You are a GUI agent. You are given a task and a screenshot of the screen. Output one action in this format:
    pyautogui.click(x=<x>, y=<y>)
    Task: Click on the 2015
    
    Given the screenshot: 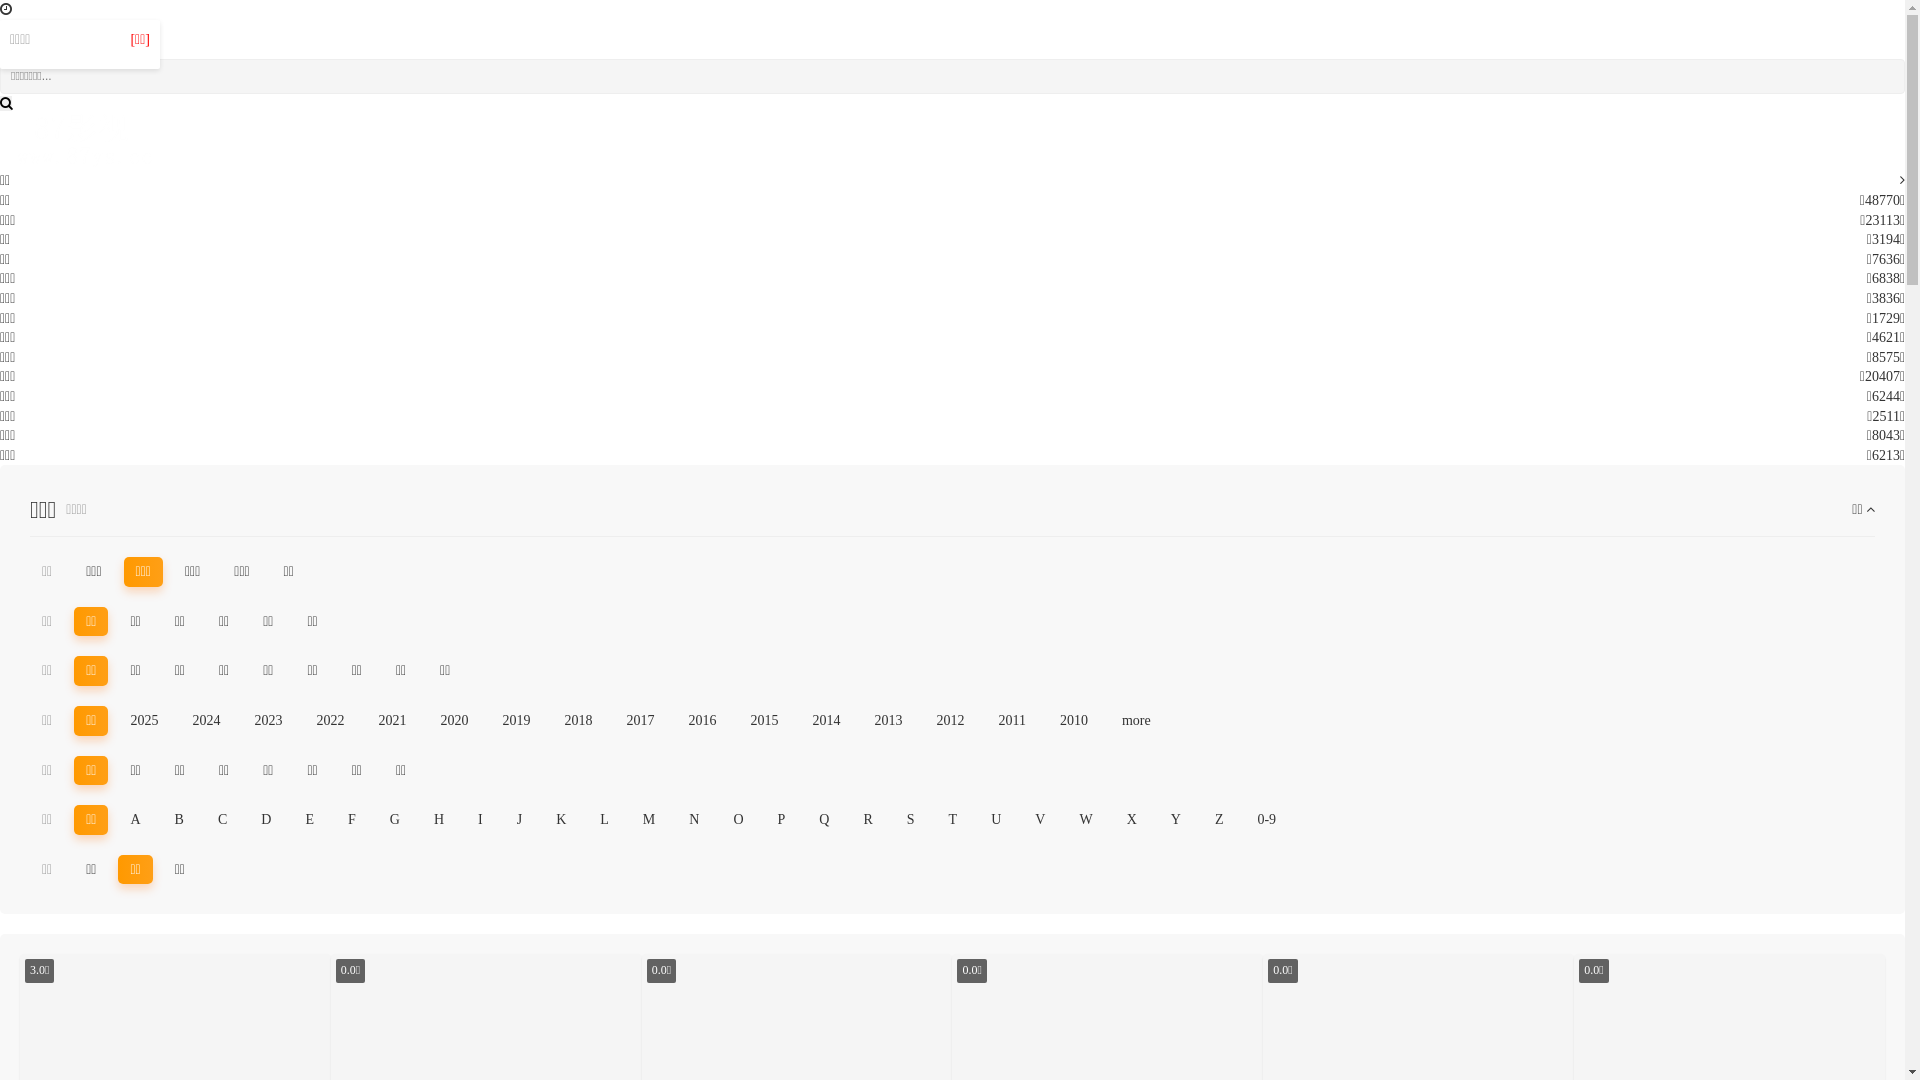 What is the action you would take?
    pyautogui.click(x=764, y=721)
    